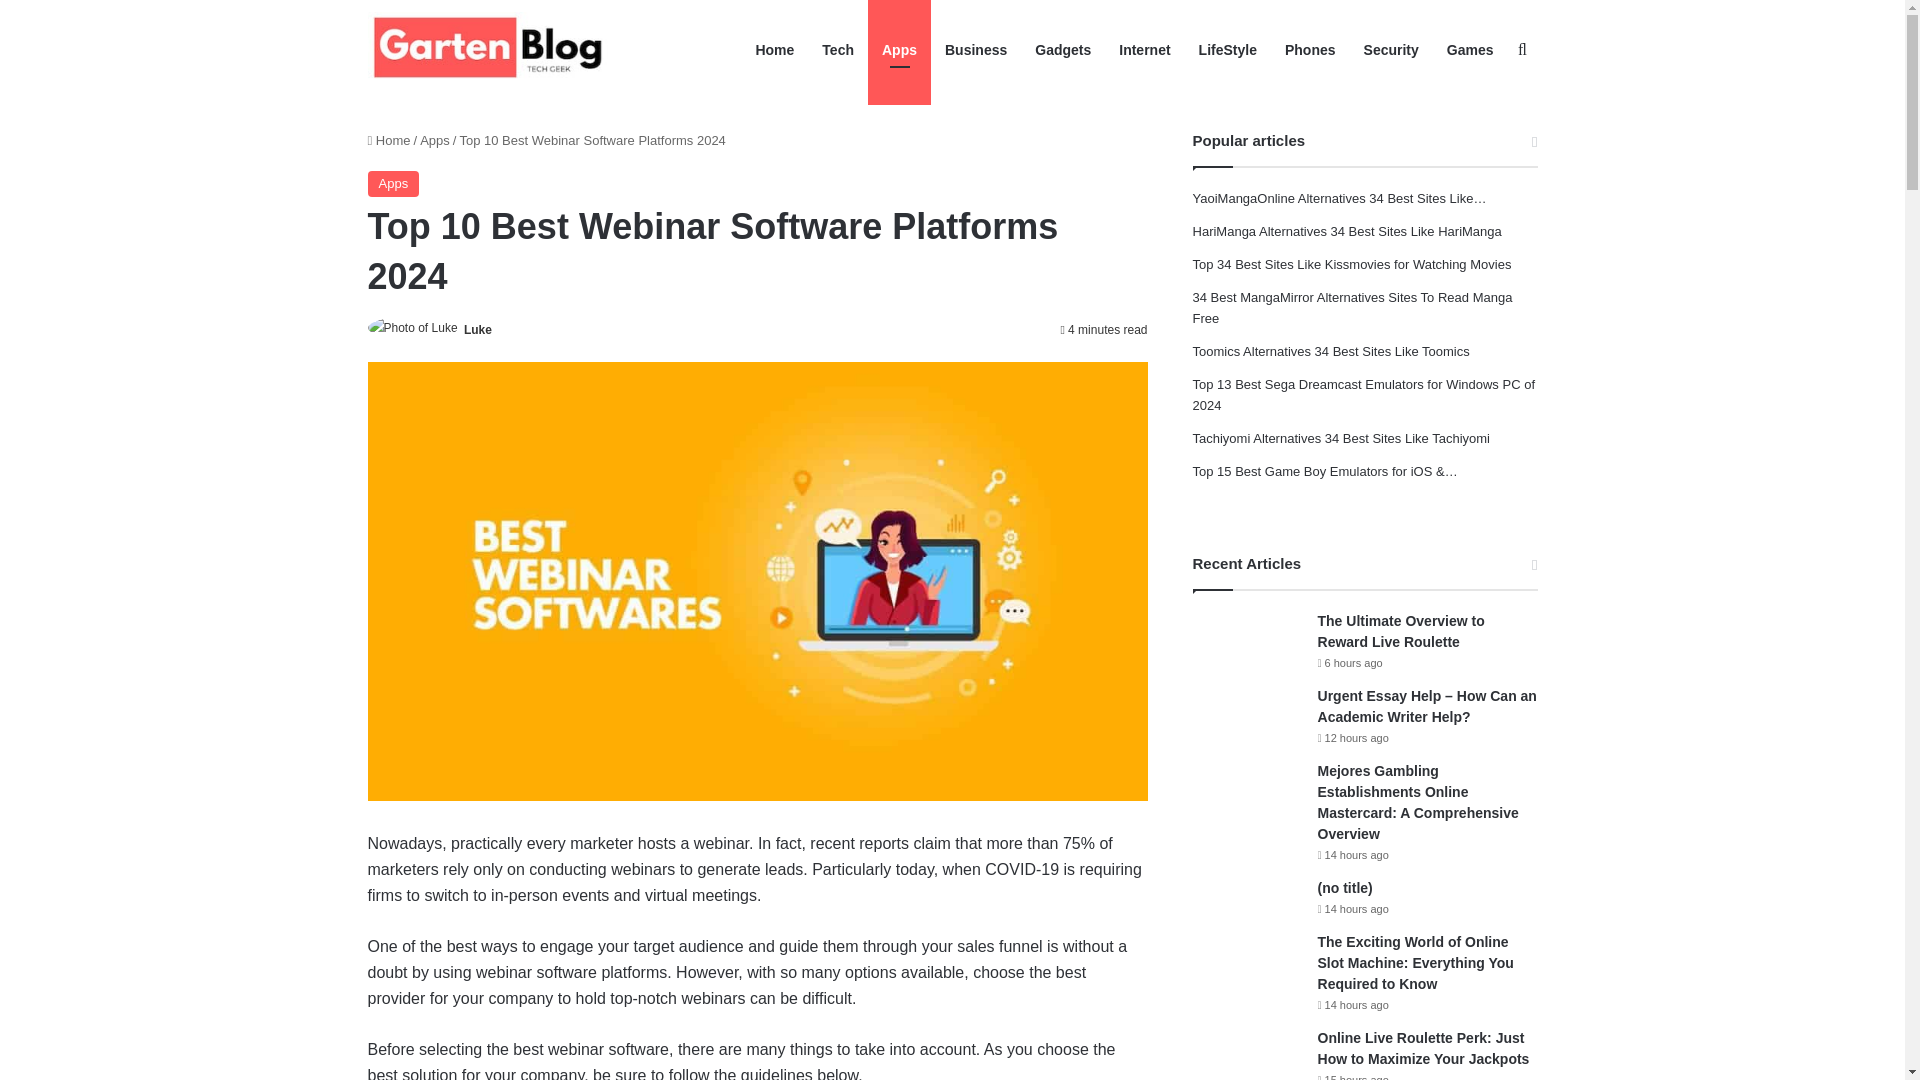 This screenshot has width=1920, height=1080. I want to click on Luke, so click(478, 329).